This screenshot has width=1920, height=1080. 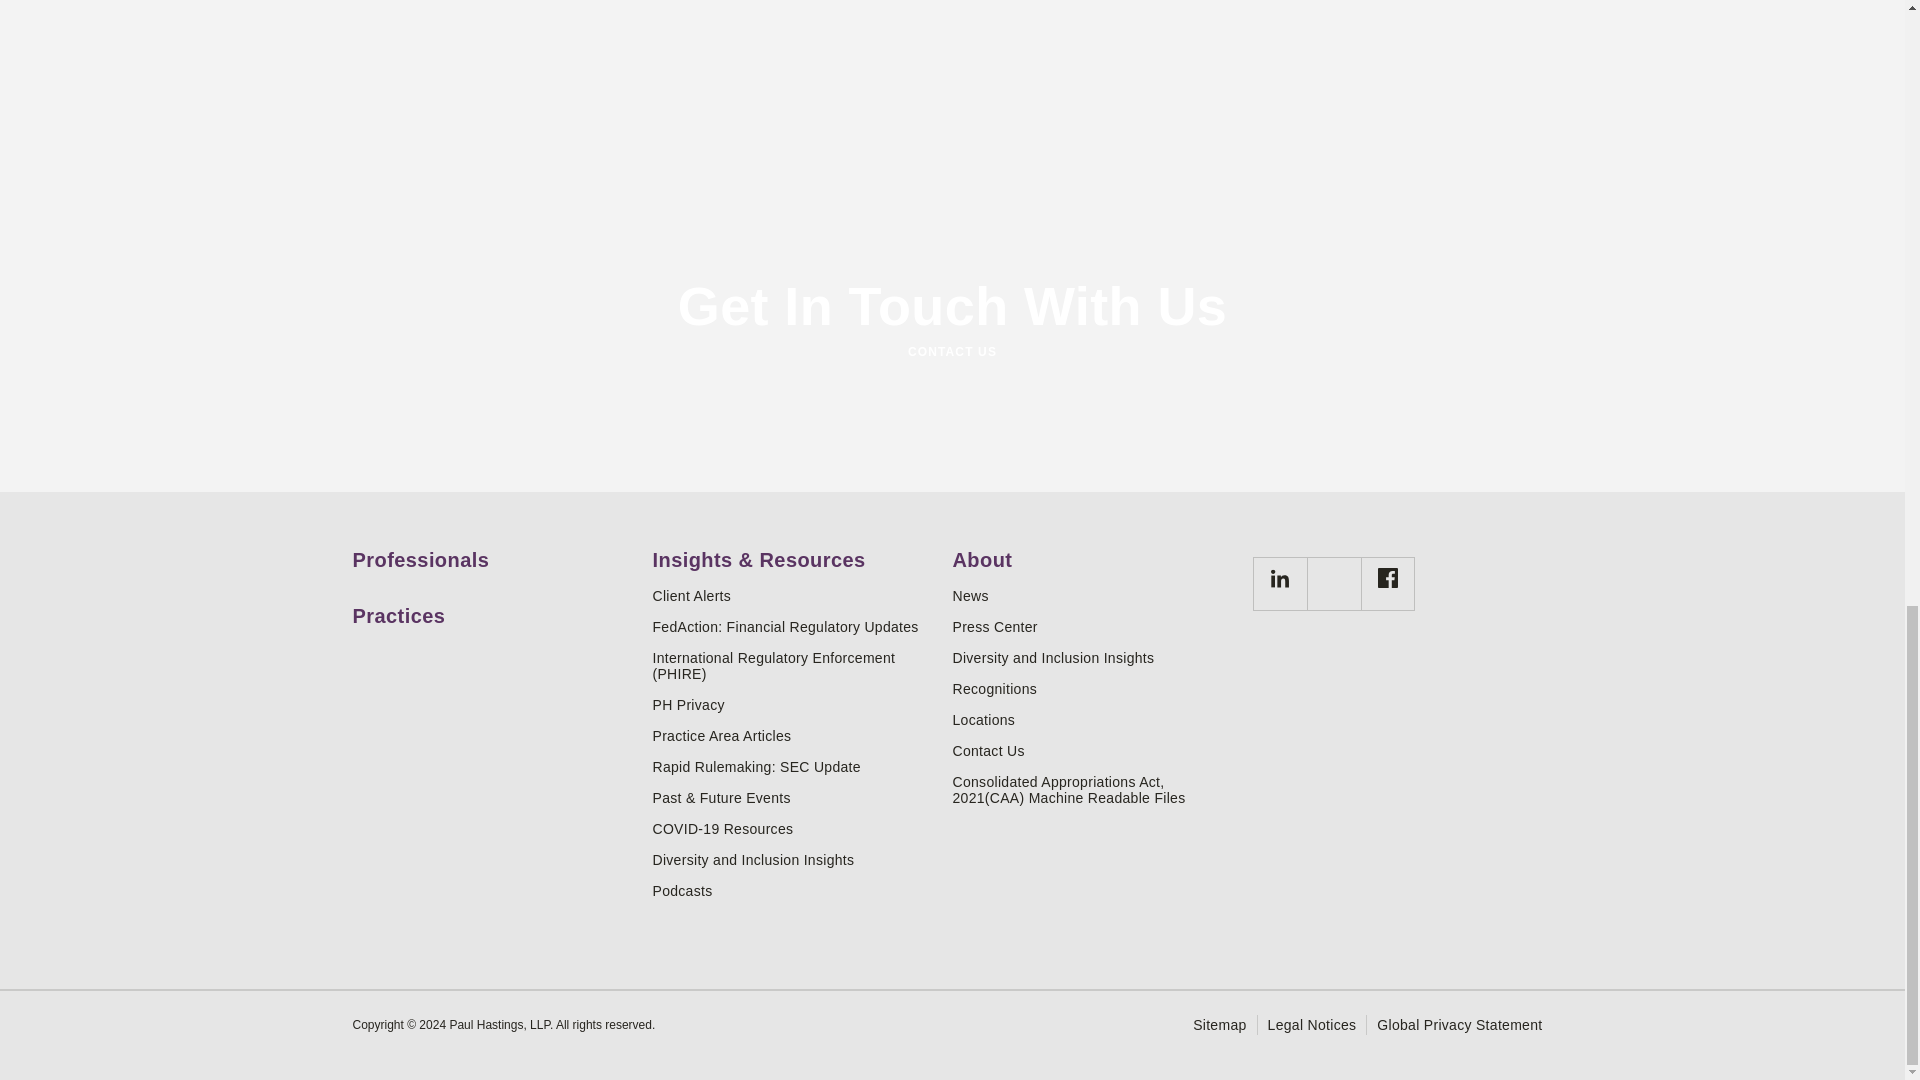 What do you see at coordinates (1094, 595) in the screenshot?
I see `News` at bounding box center [1094, 595].